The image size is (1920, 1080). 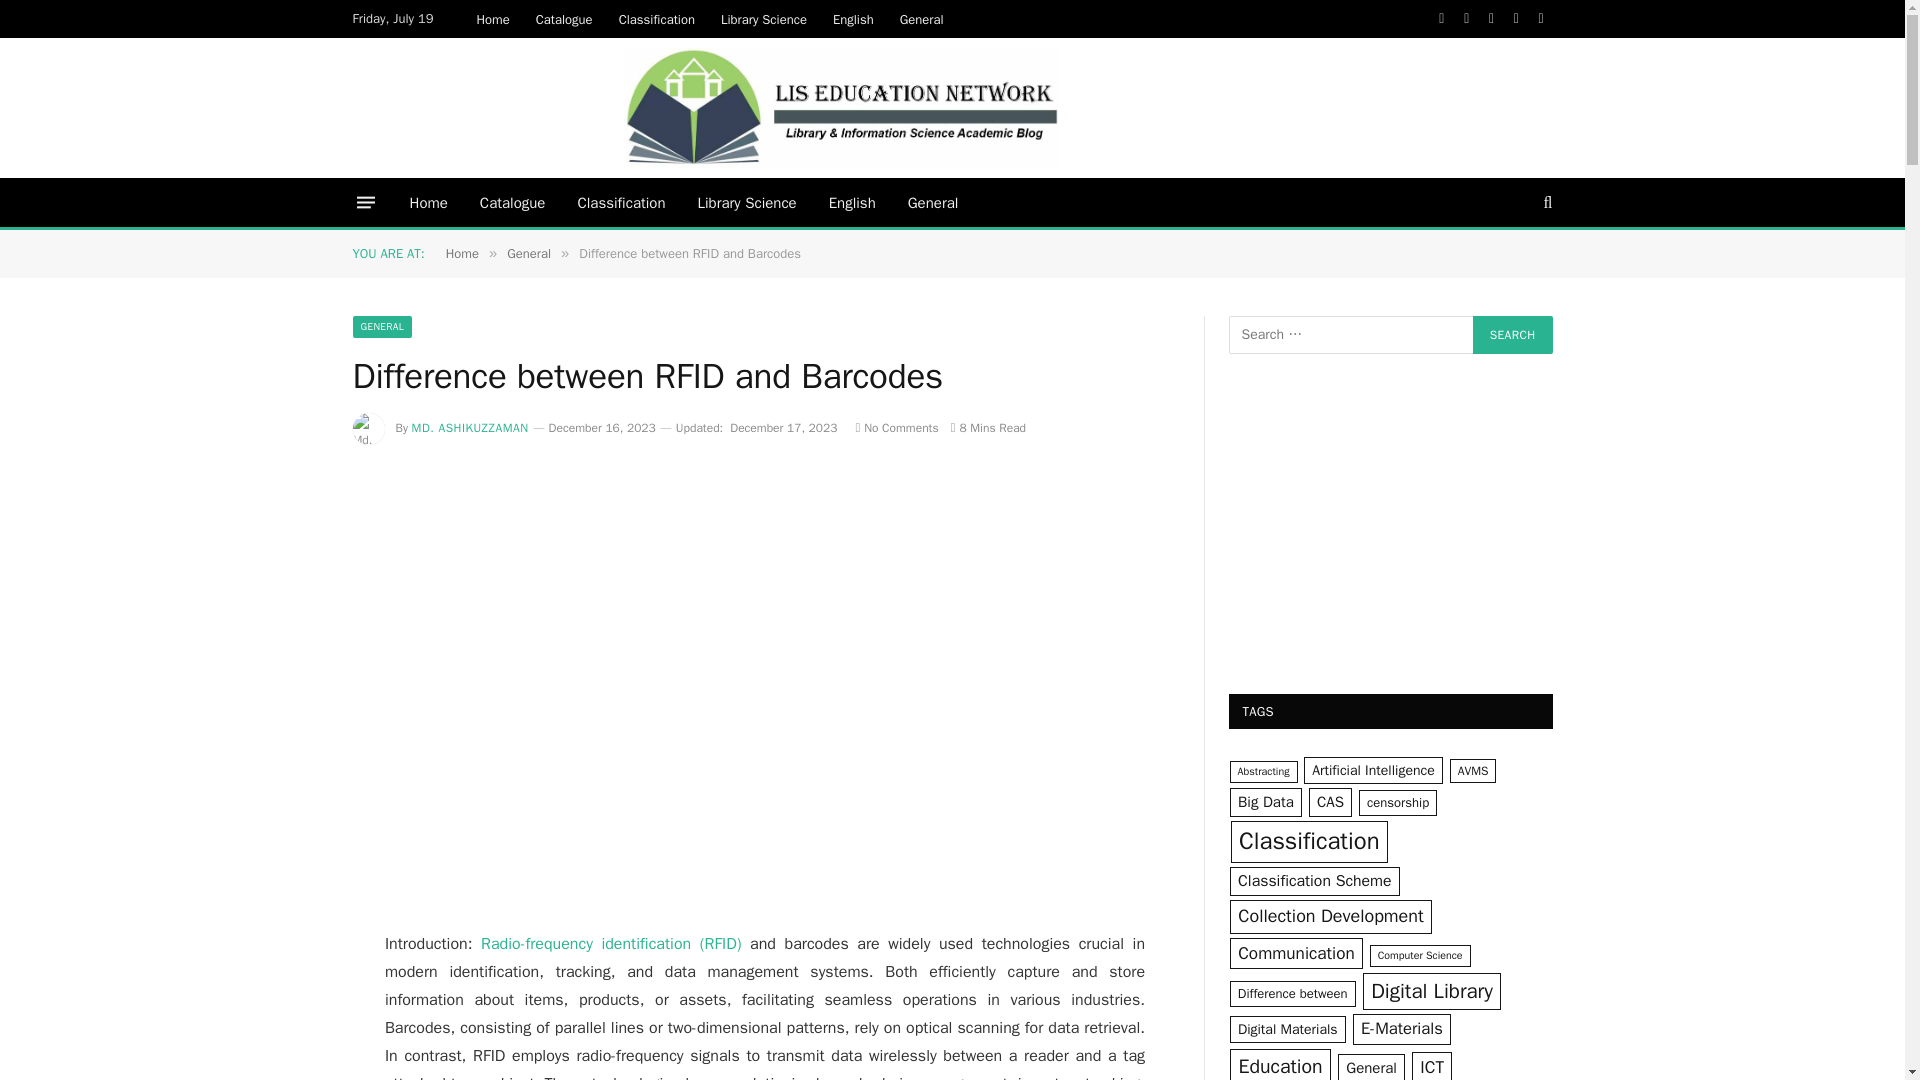 What do you see at coordinates (564, 18) in the screenshot?
I see `Catalogue` at bounding box center [564, 18].